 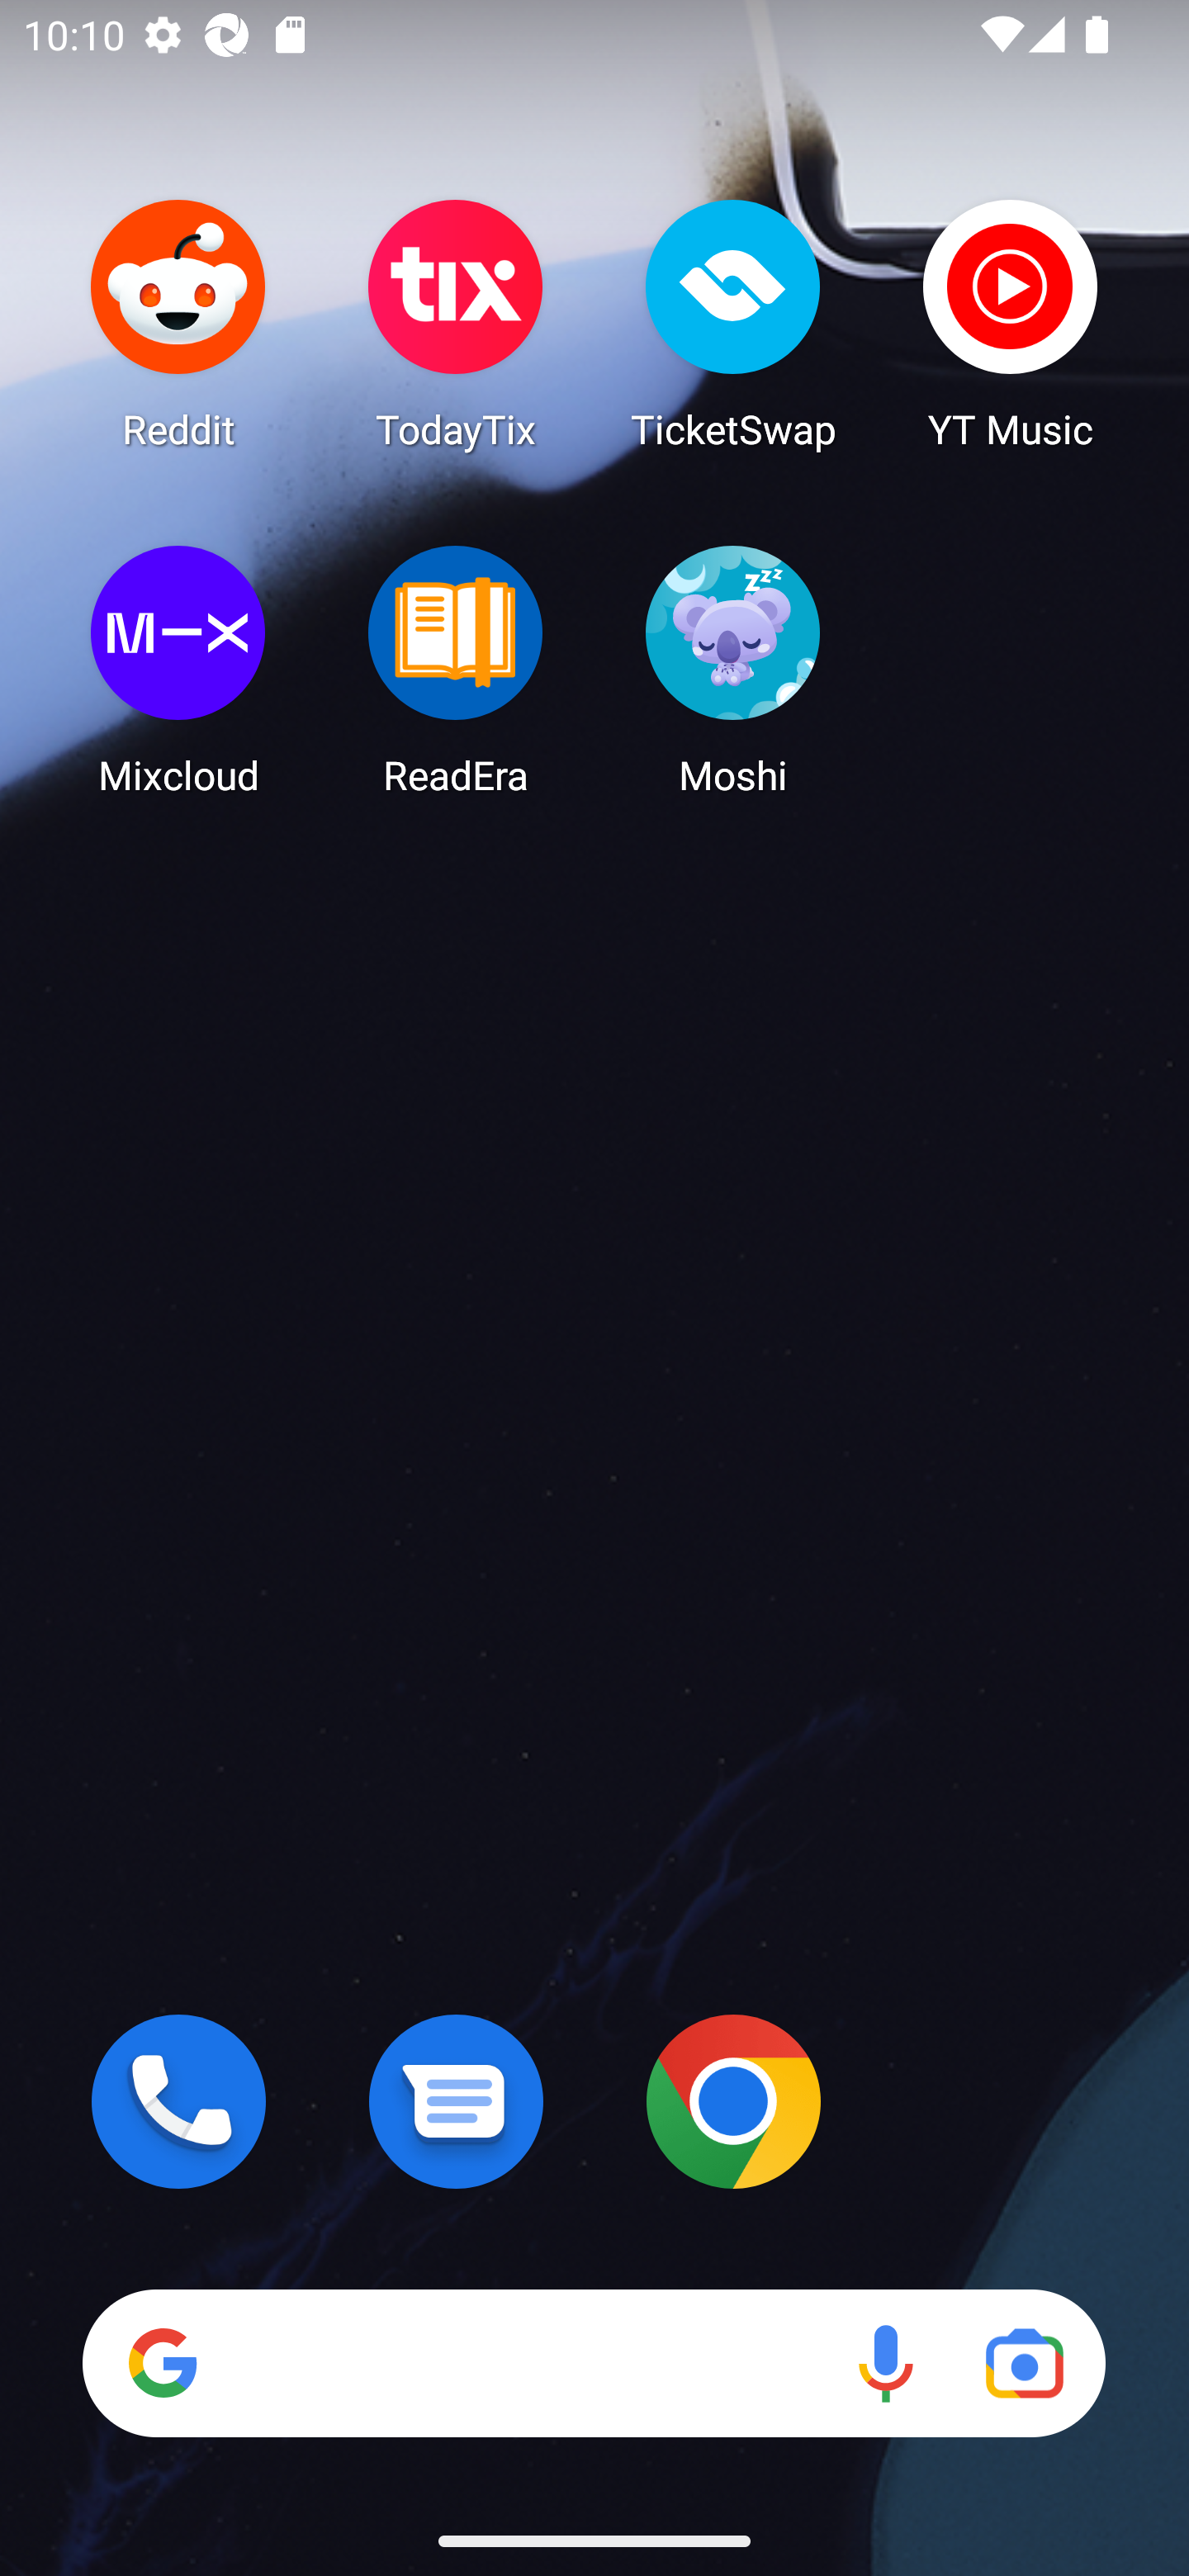 What do you see at coordinates (178, 324) in the screenshot?
I see `Reddit` at bounding box center [178, 324].